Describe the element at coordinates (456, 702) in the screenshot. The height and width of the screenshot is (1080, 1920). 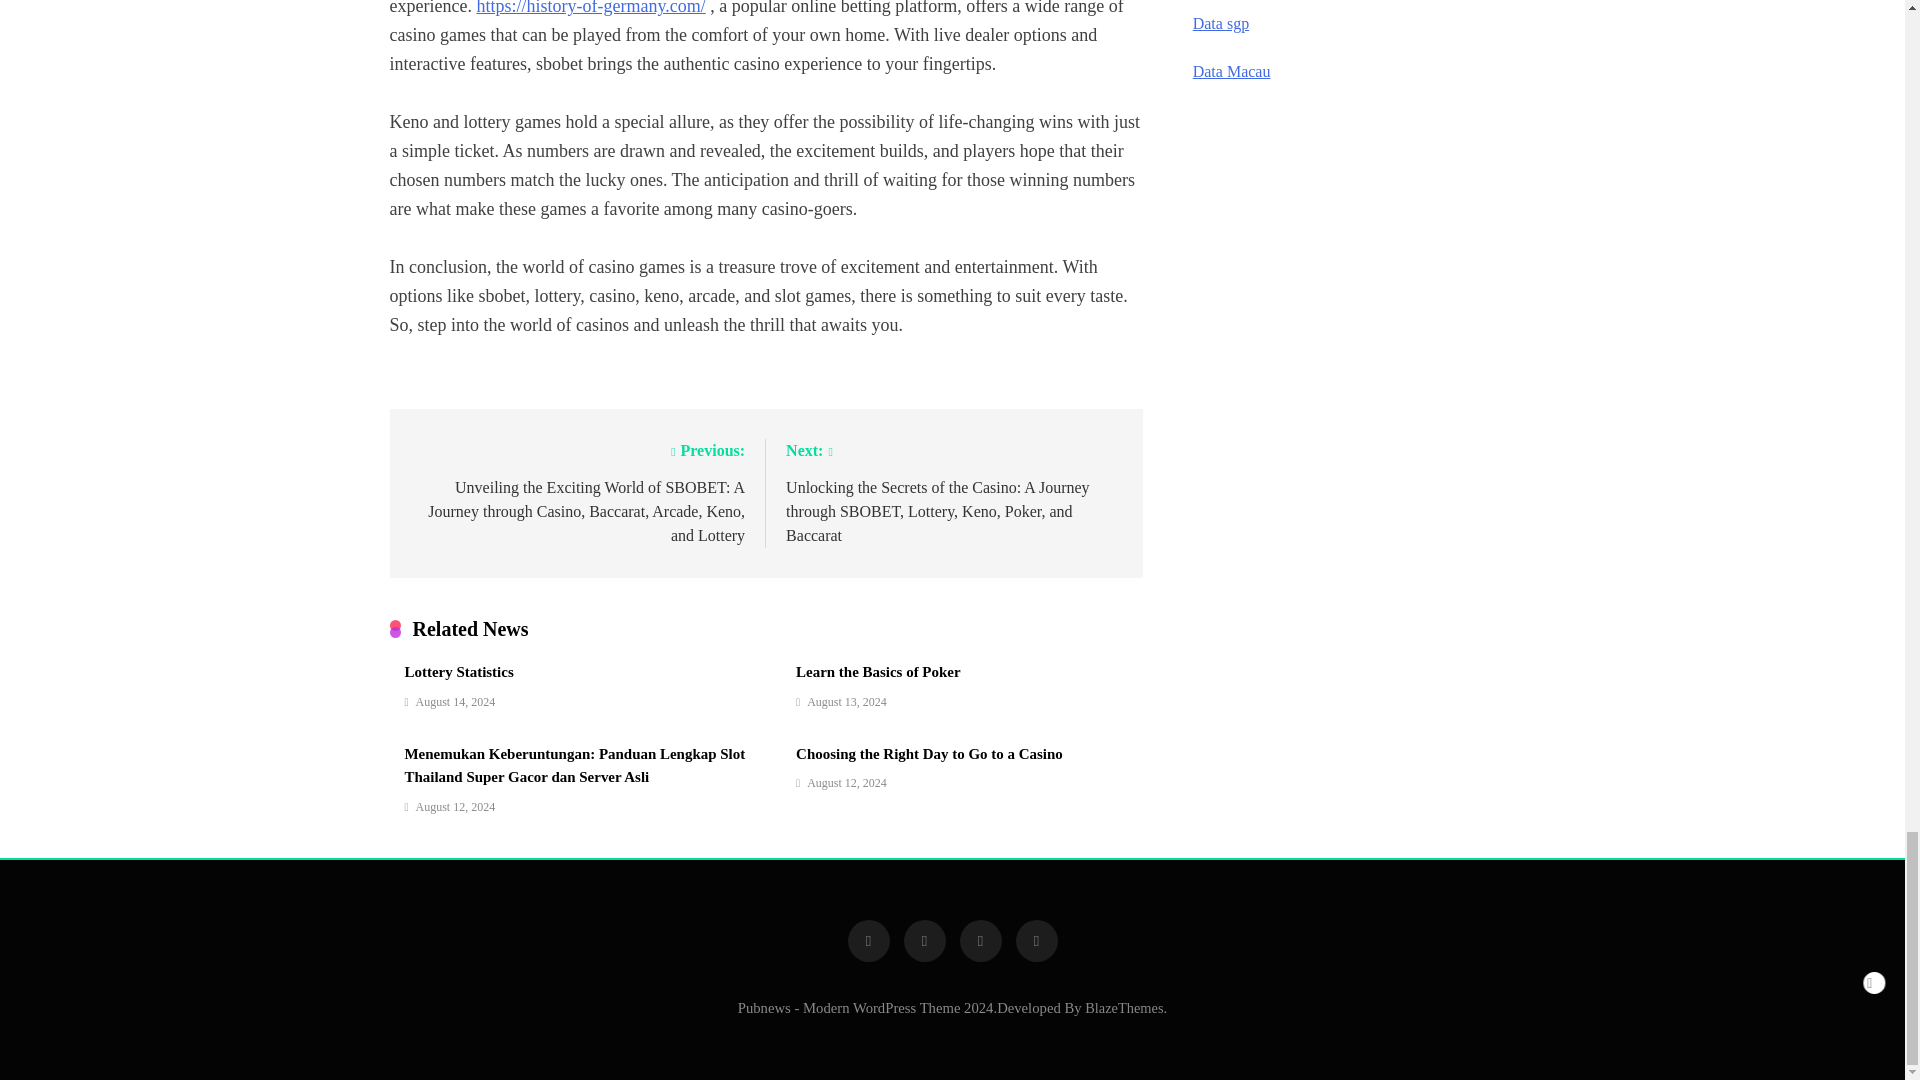
I see `August 14, 2024` at that location.